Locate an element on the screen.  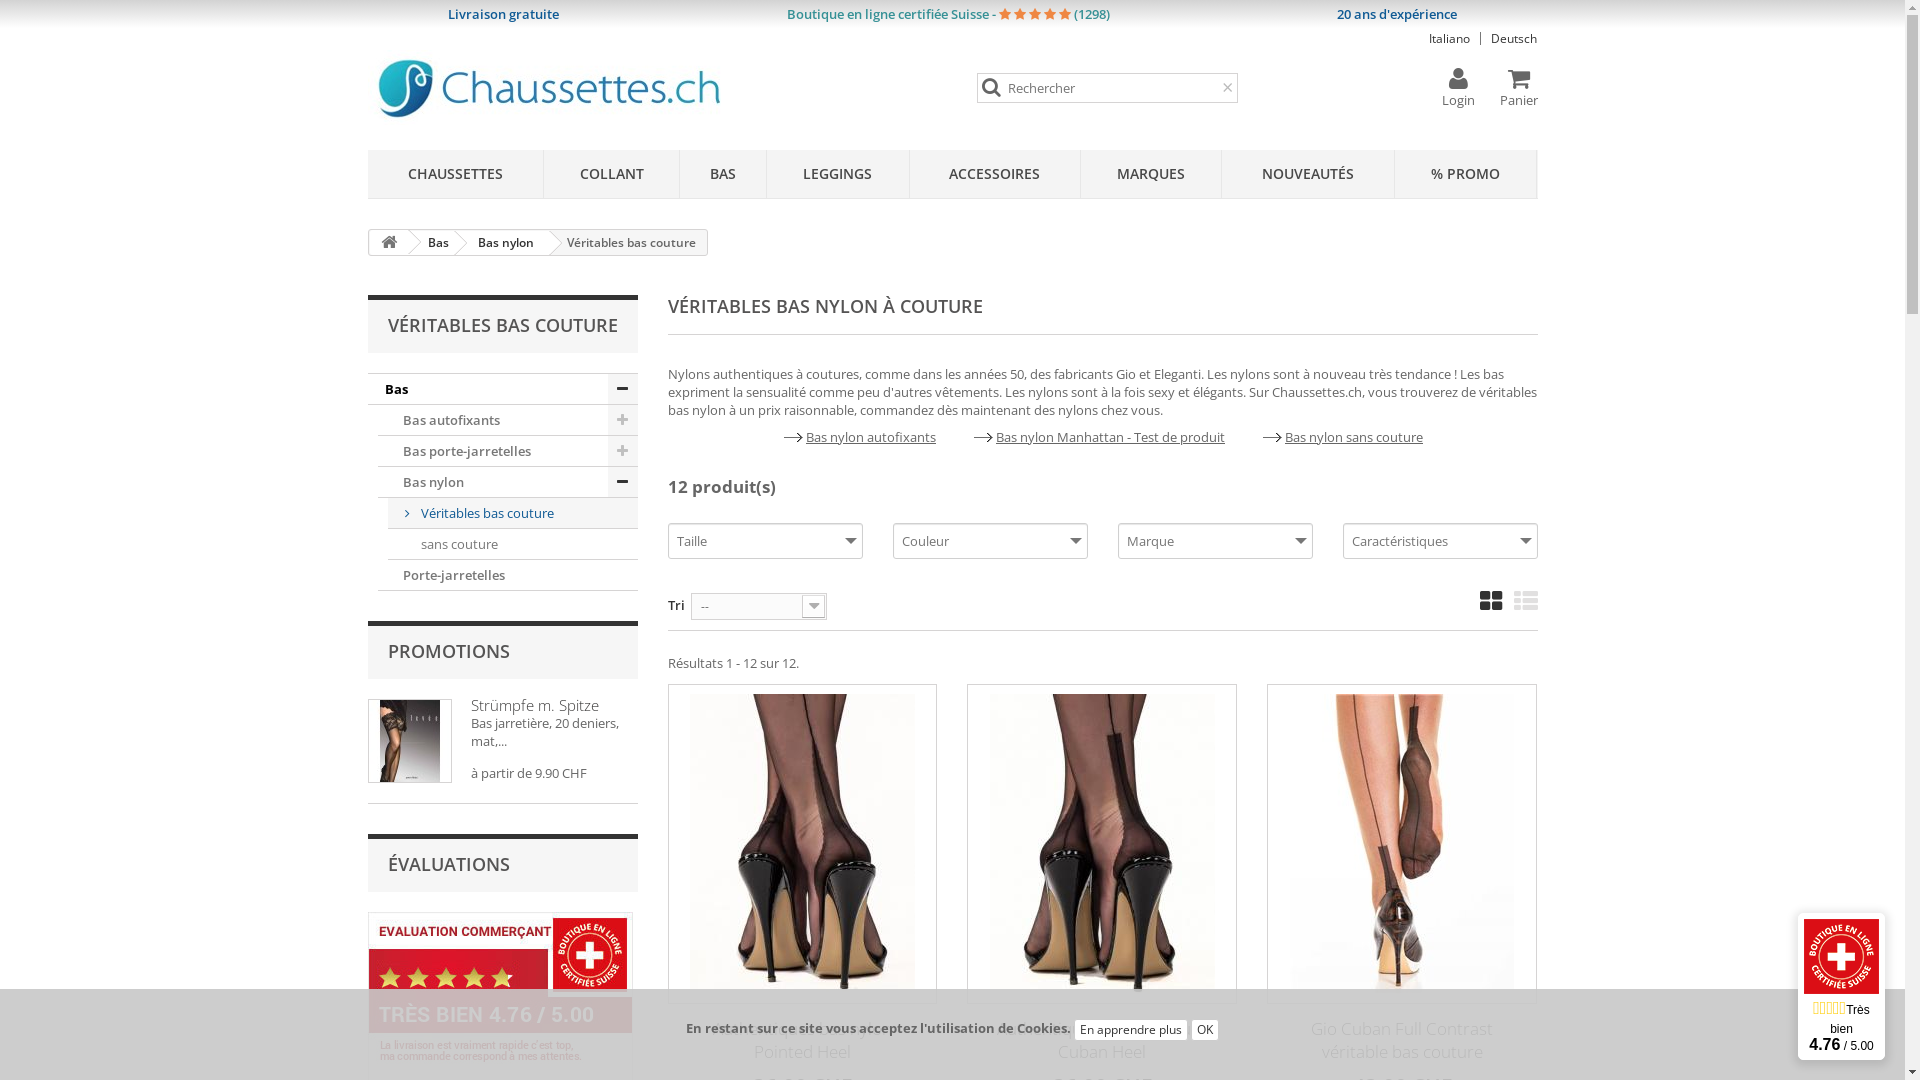
Deutsch is located at coordinates (1514, 39).